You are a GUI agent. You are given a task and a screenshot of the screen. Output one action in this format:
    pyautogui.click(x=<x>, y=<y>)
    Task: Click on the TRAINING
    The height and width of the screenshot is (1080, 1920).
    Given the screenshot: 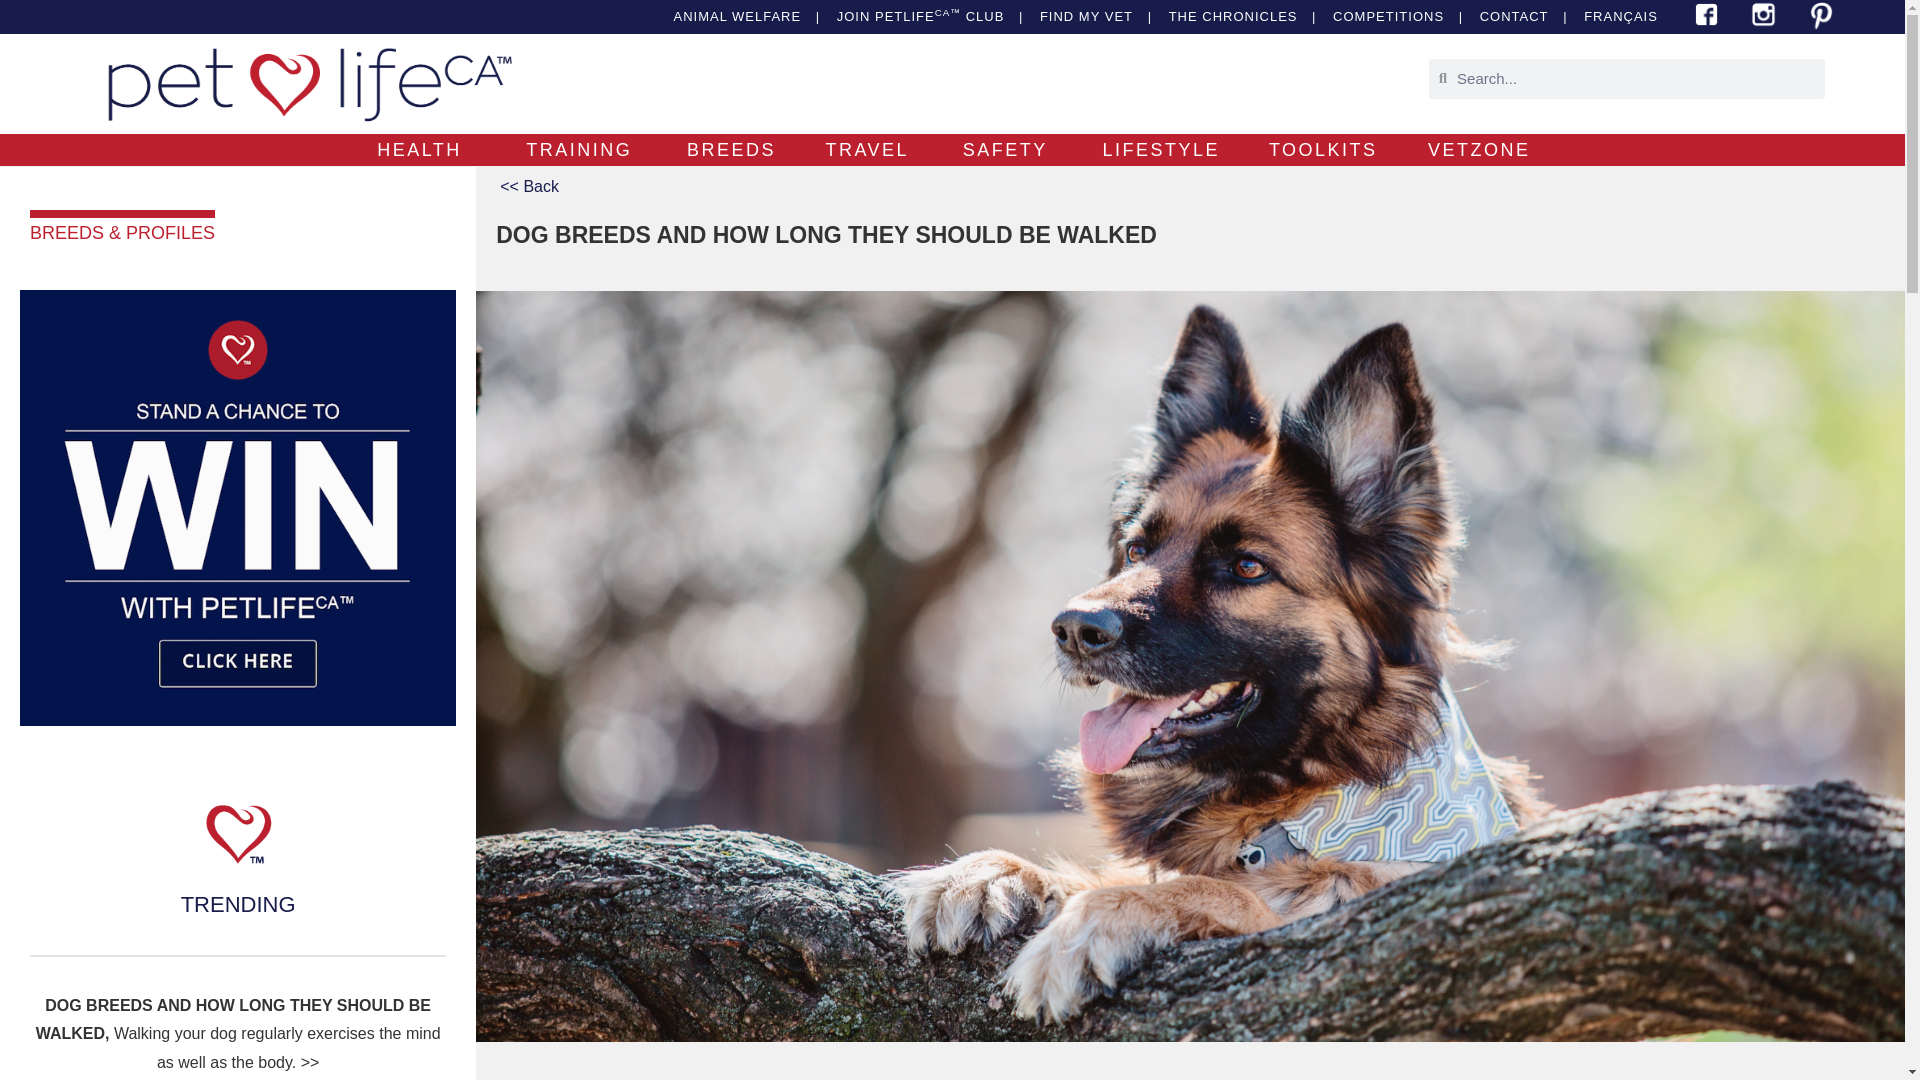 What is the action you would take?
    pyautogui.click(x=578, y=150)
    